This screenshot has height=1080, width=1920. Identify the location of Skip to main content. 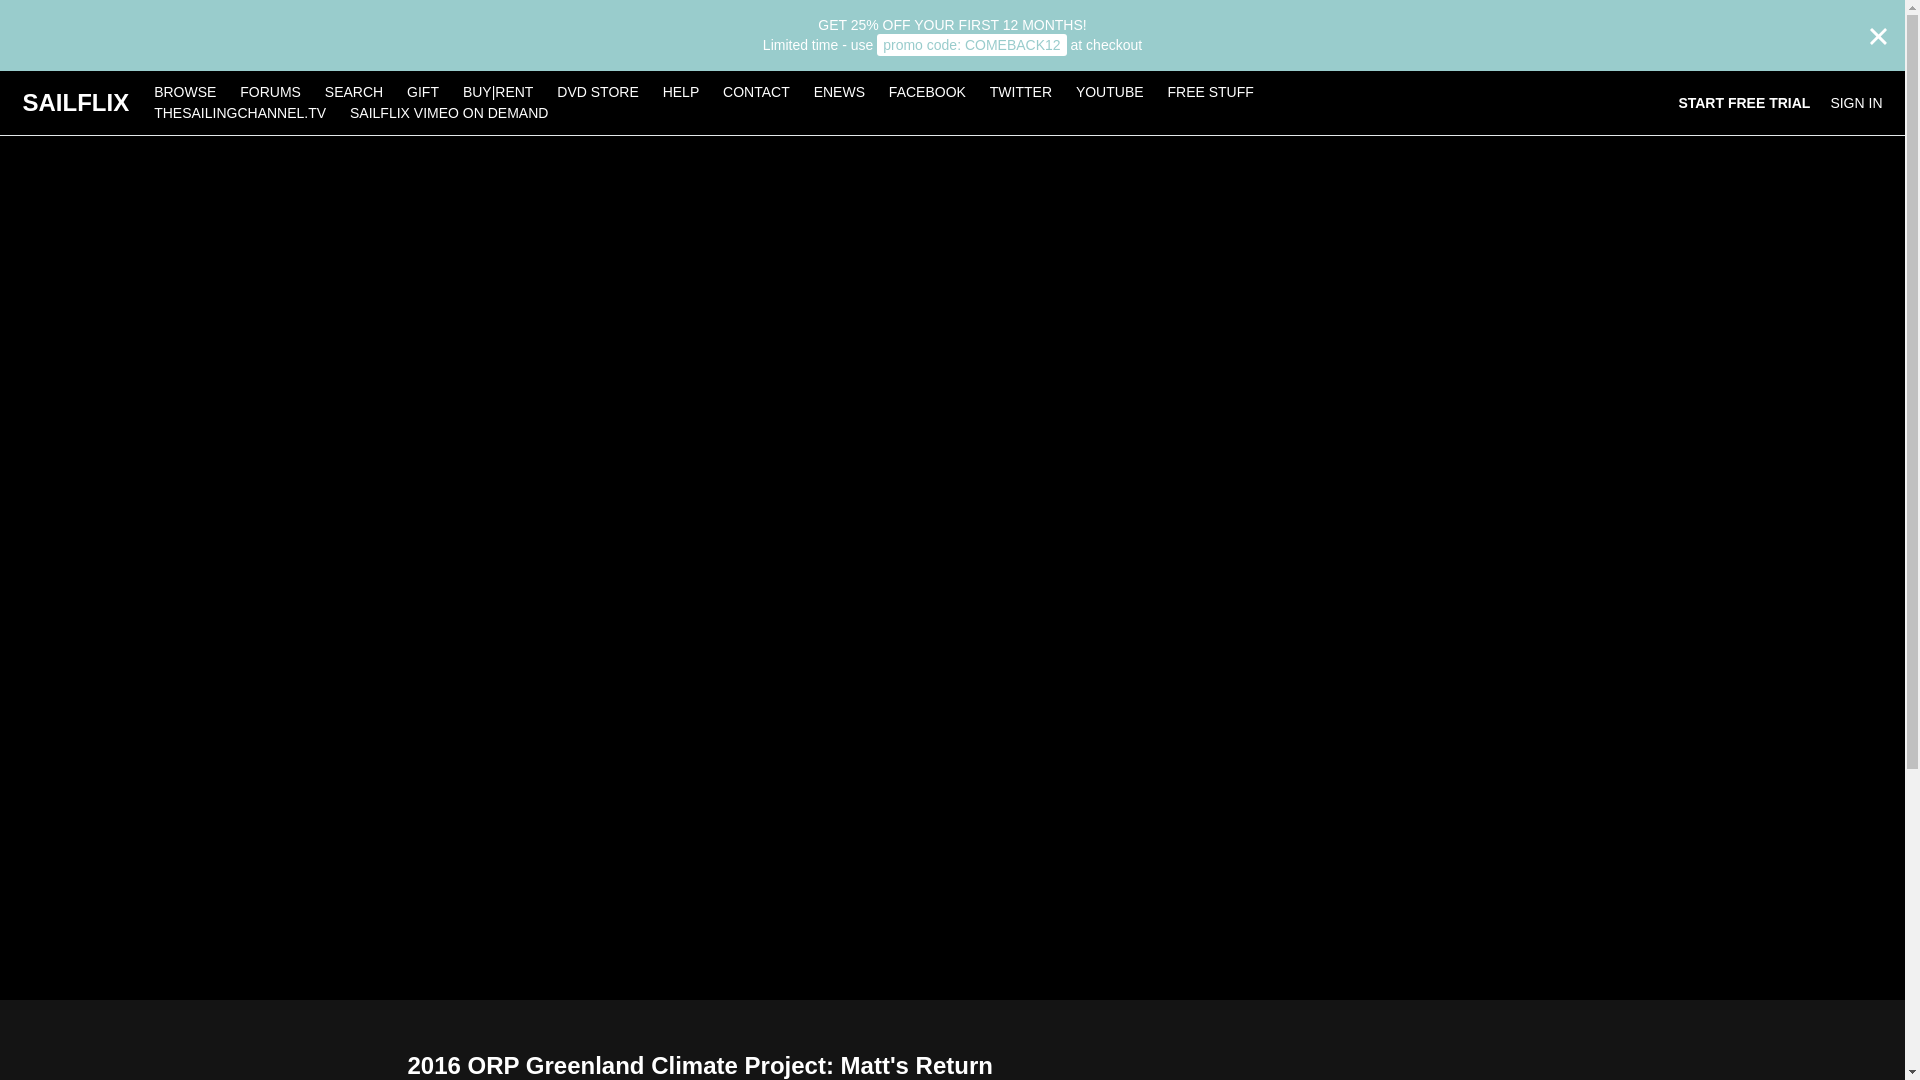
(63, 10).